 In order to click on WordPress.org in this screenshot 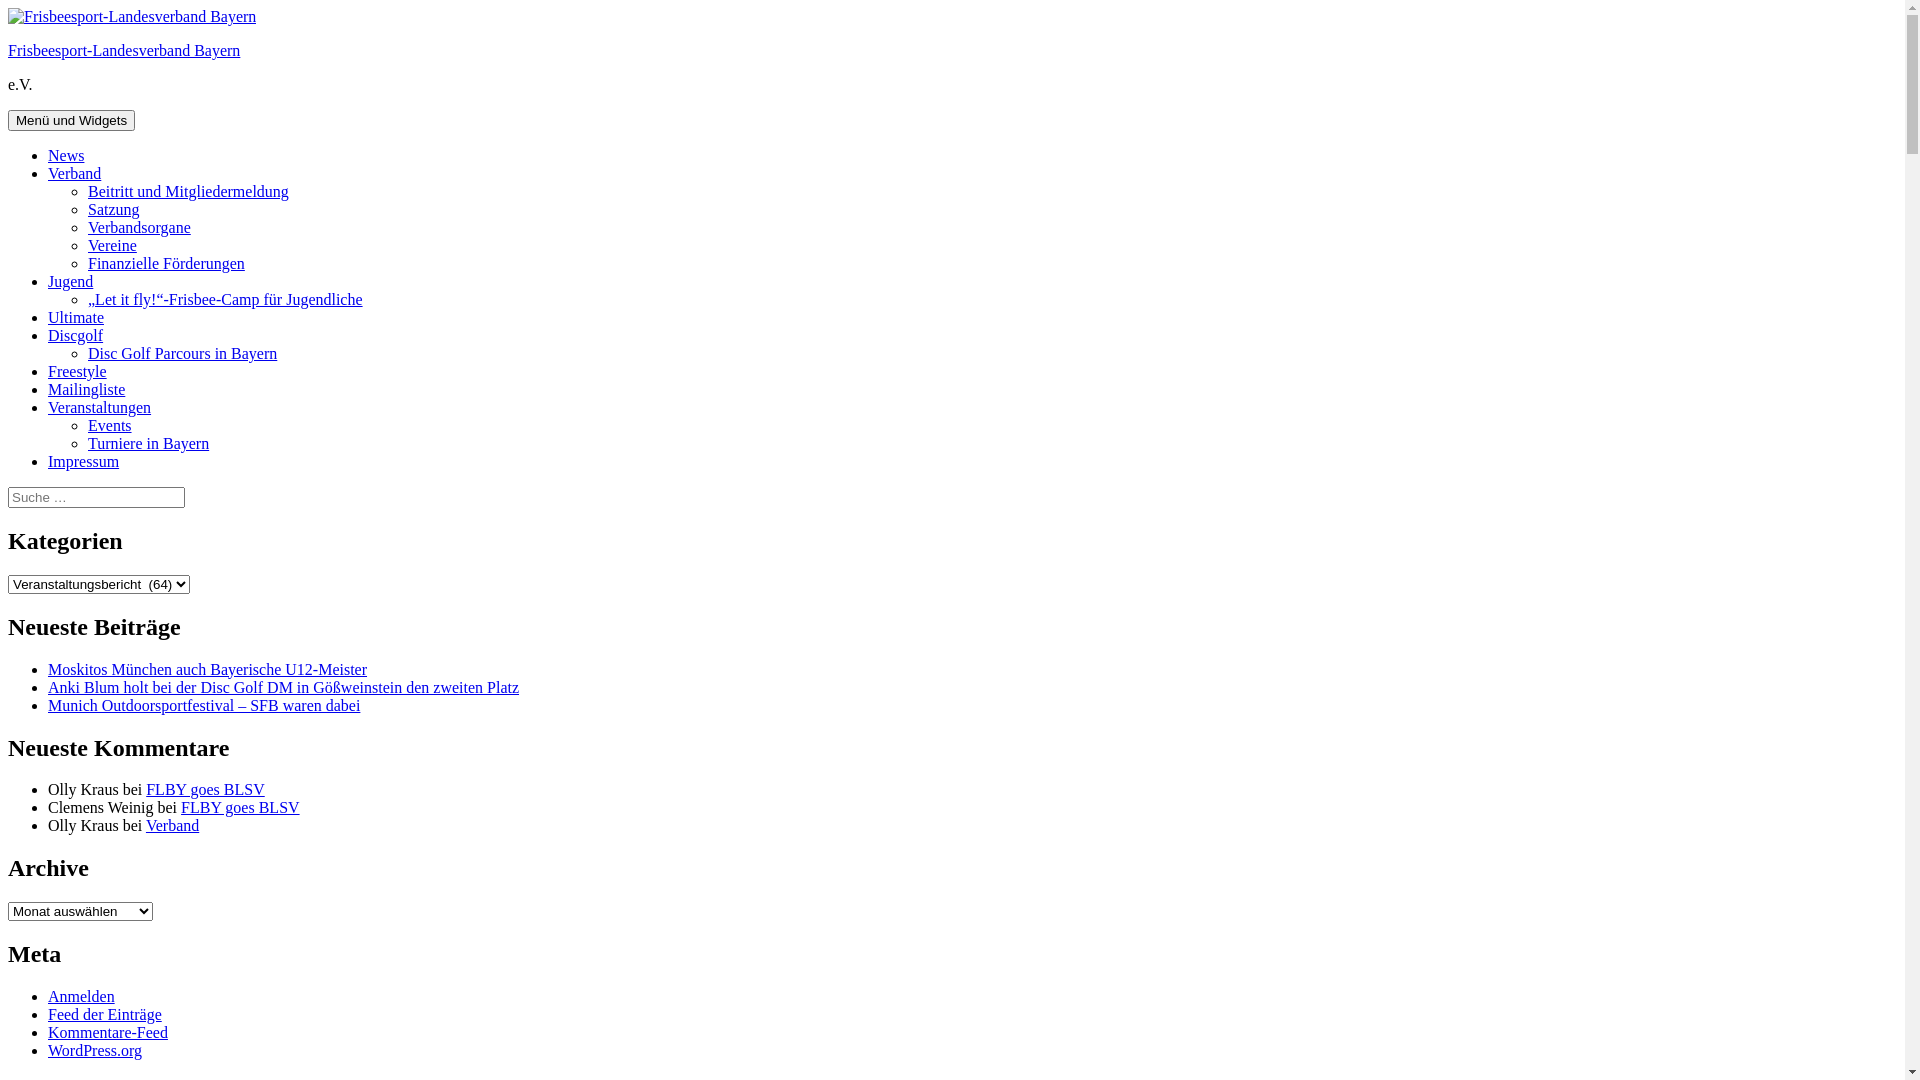, I will do `click(95, 1050)`.